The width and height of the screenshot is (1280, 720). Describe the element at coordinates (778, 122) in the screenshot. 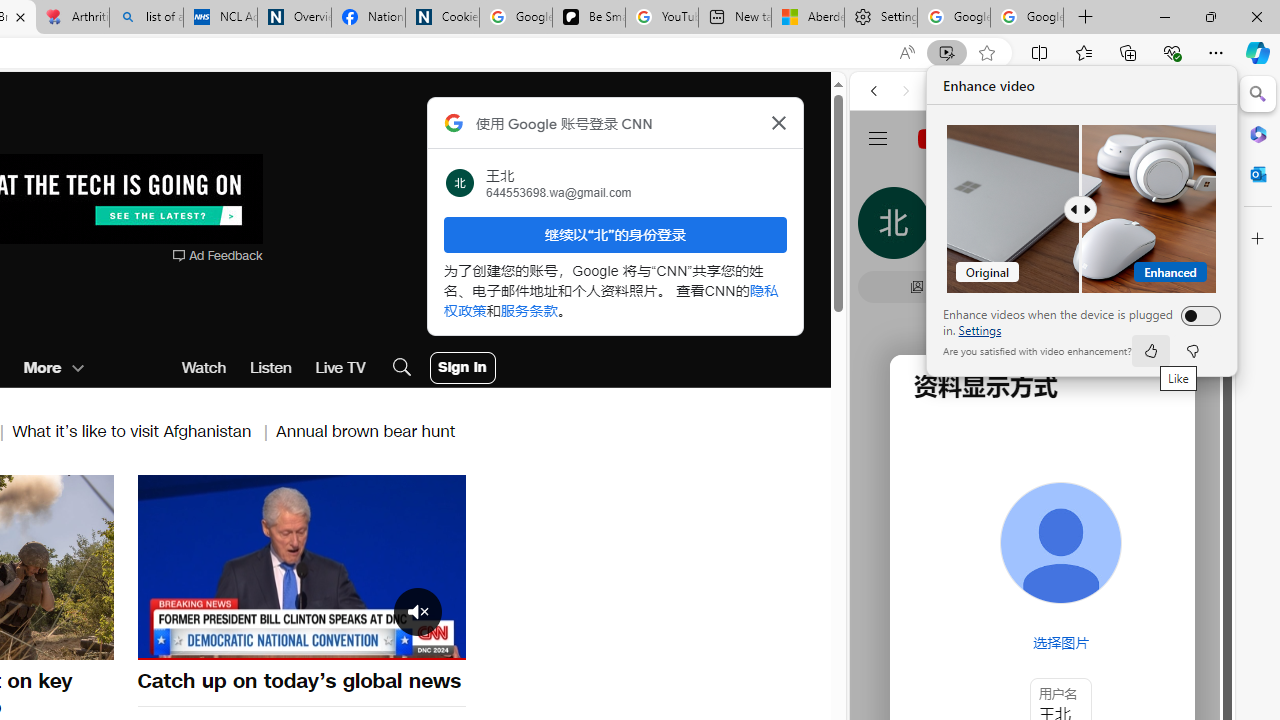

I see `Class: Bz112c Bz112c-r9oPif` at that location.